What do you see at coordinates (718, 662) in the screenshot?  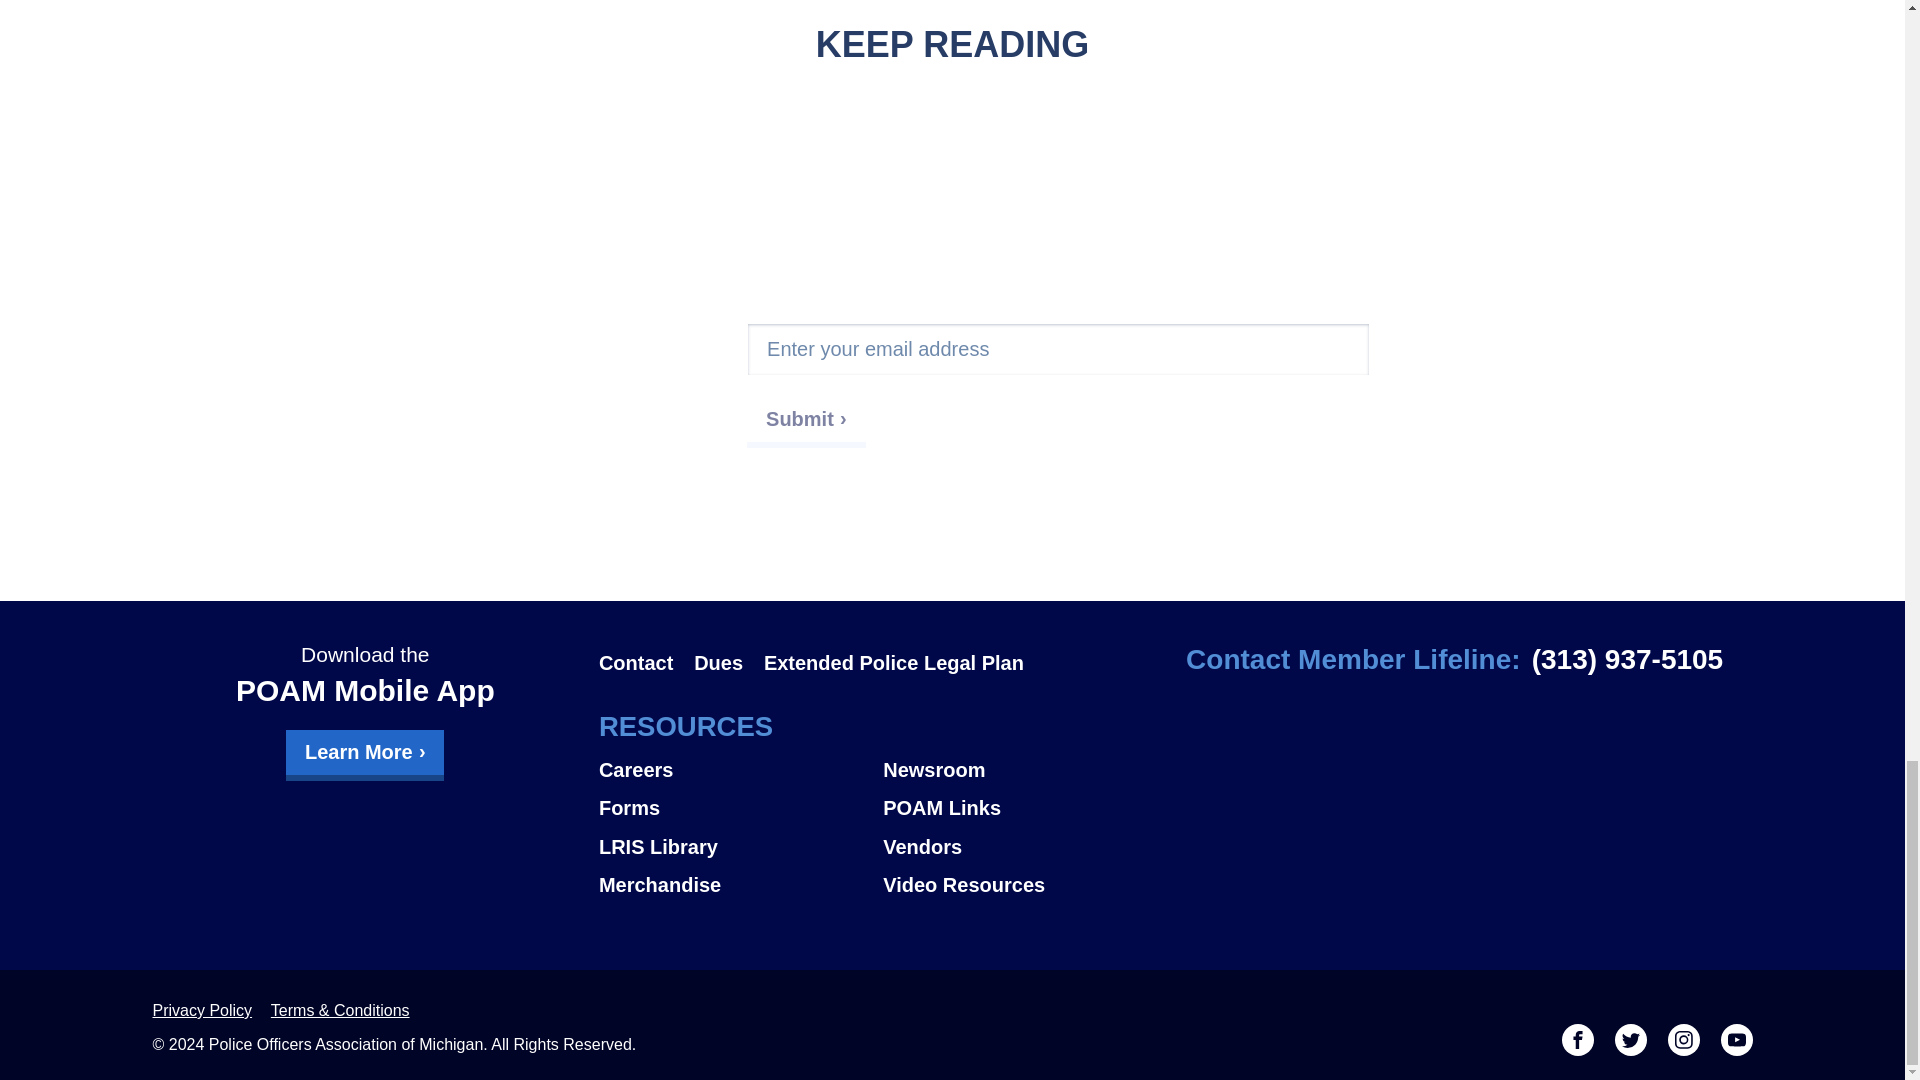 I see `Dues` at bounding box center [718, 662].